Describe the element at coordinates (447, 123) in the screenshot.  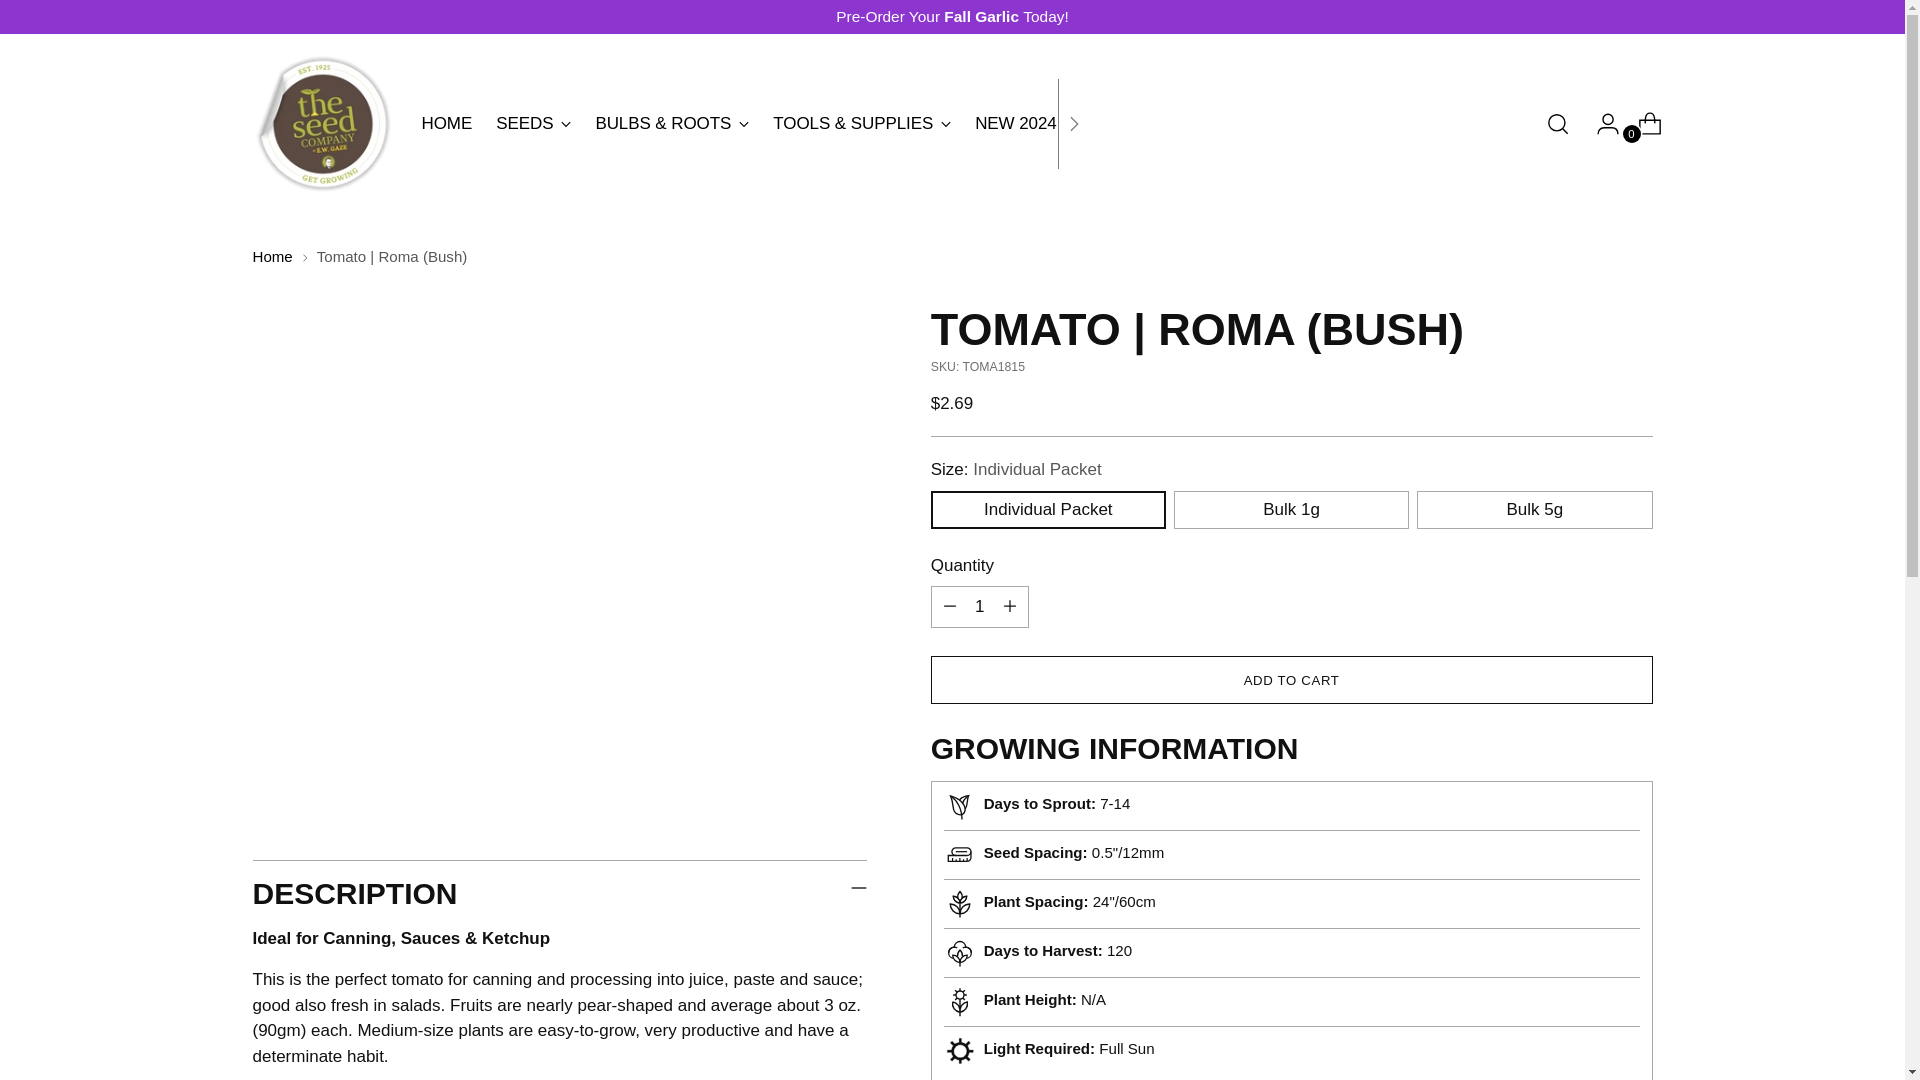
I see `HOME` at that location.